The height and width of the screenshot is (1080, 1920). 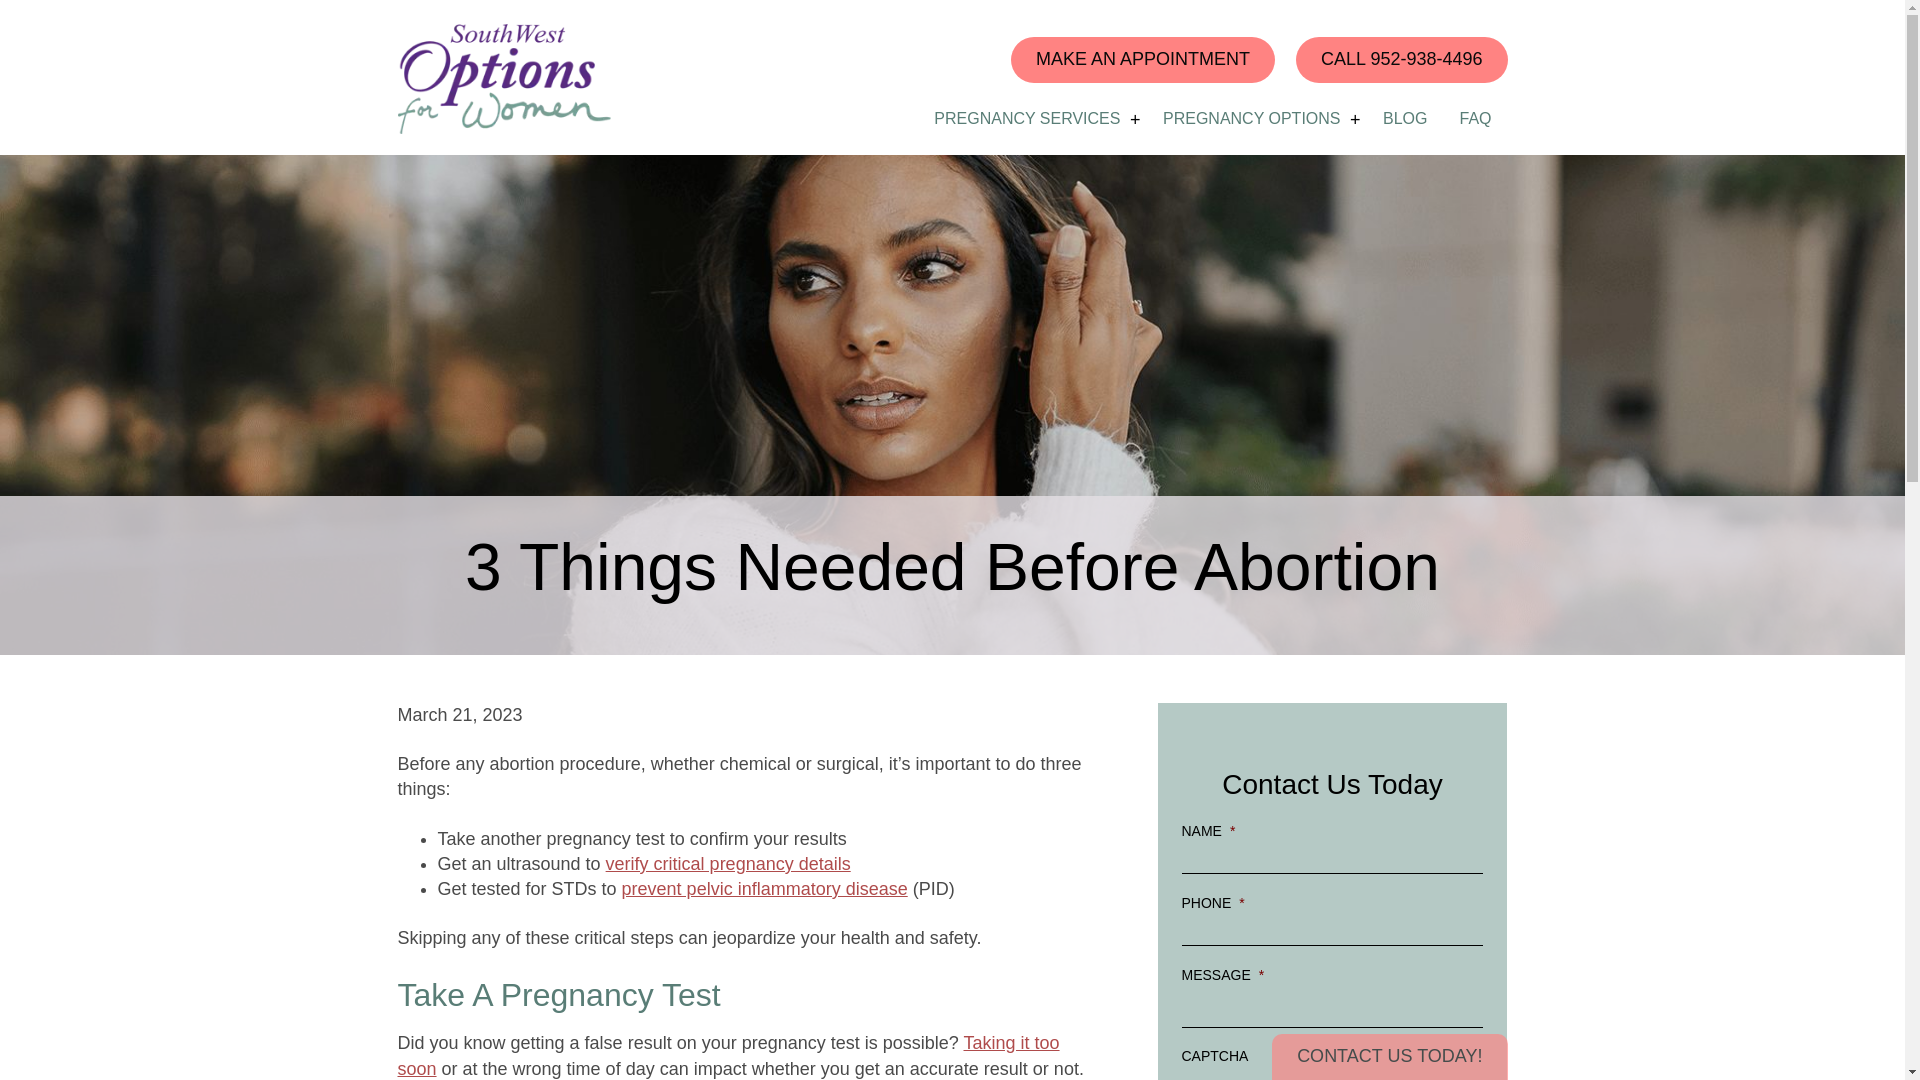 What do you see at coordinates (1142, 60) in the screenshot?
I see `MAKE AN APPOINTMENT` at bounding box center [1142, 60].